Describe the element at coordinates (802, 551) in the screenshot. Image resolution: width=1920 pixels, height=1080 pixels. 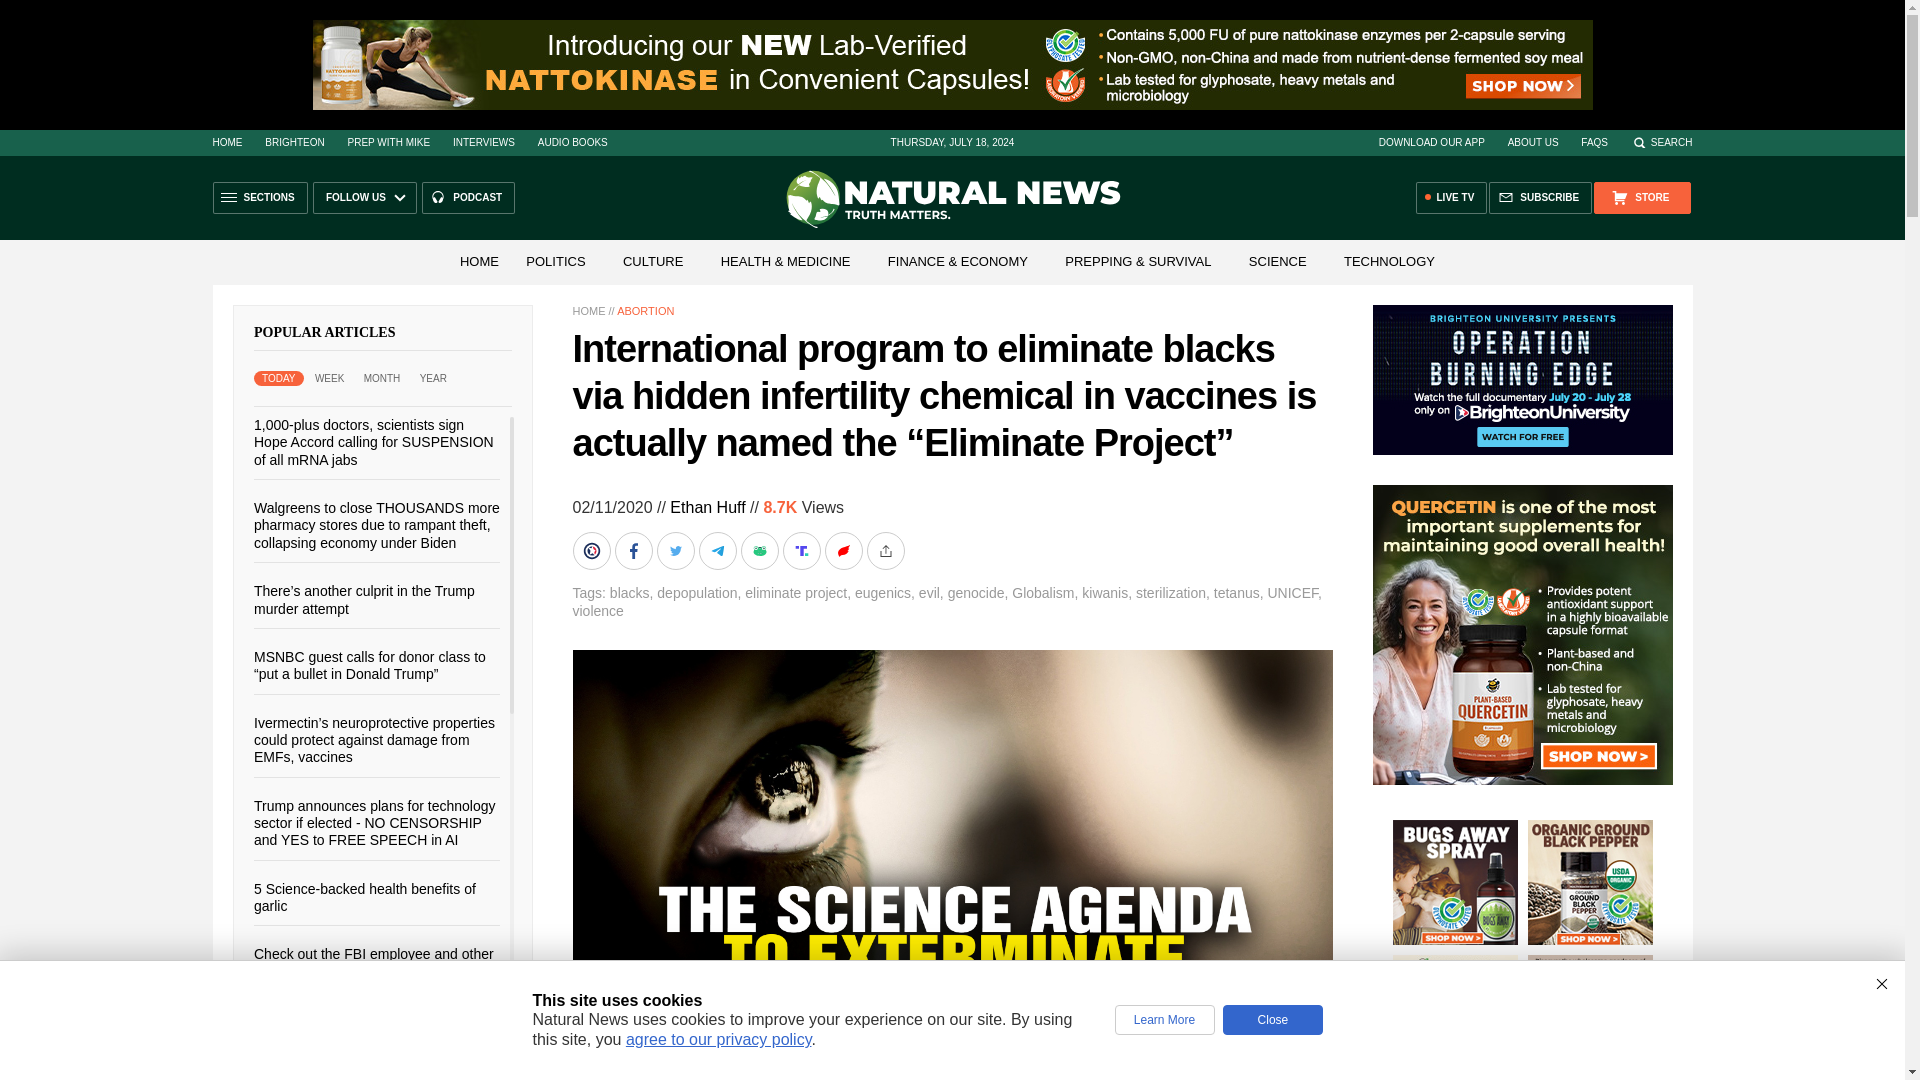
I see `Share on Truth.Social` at that location.